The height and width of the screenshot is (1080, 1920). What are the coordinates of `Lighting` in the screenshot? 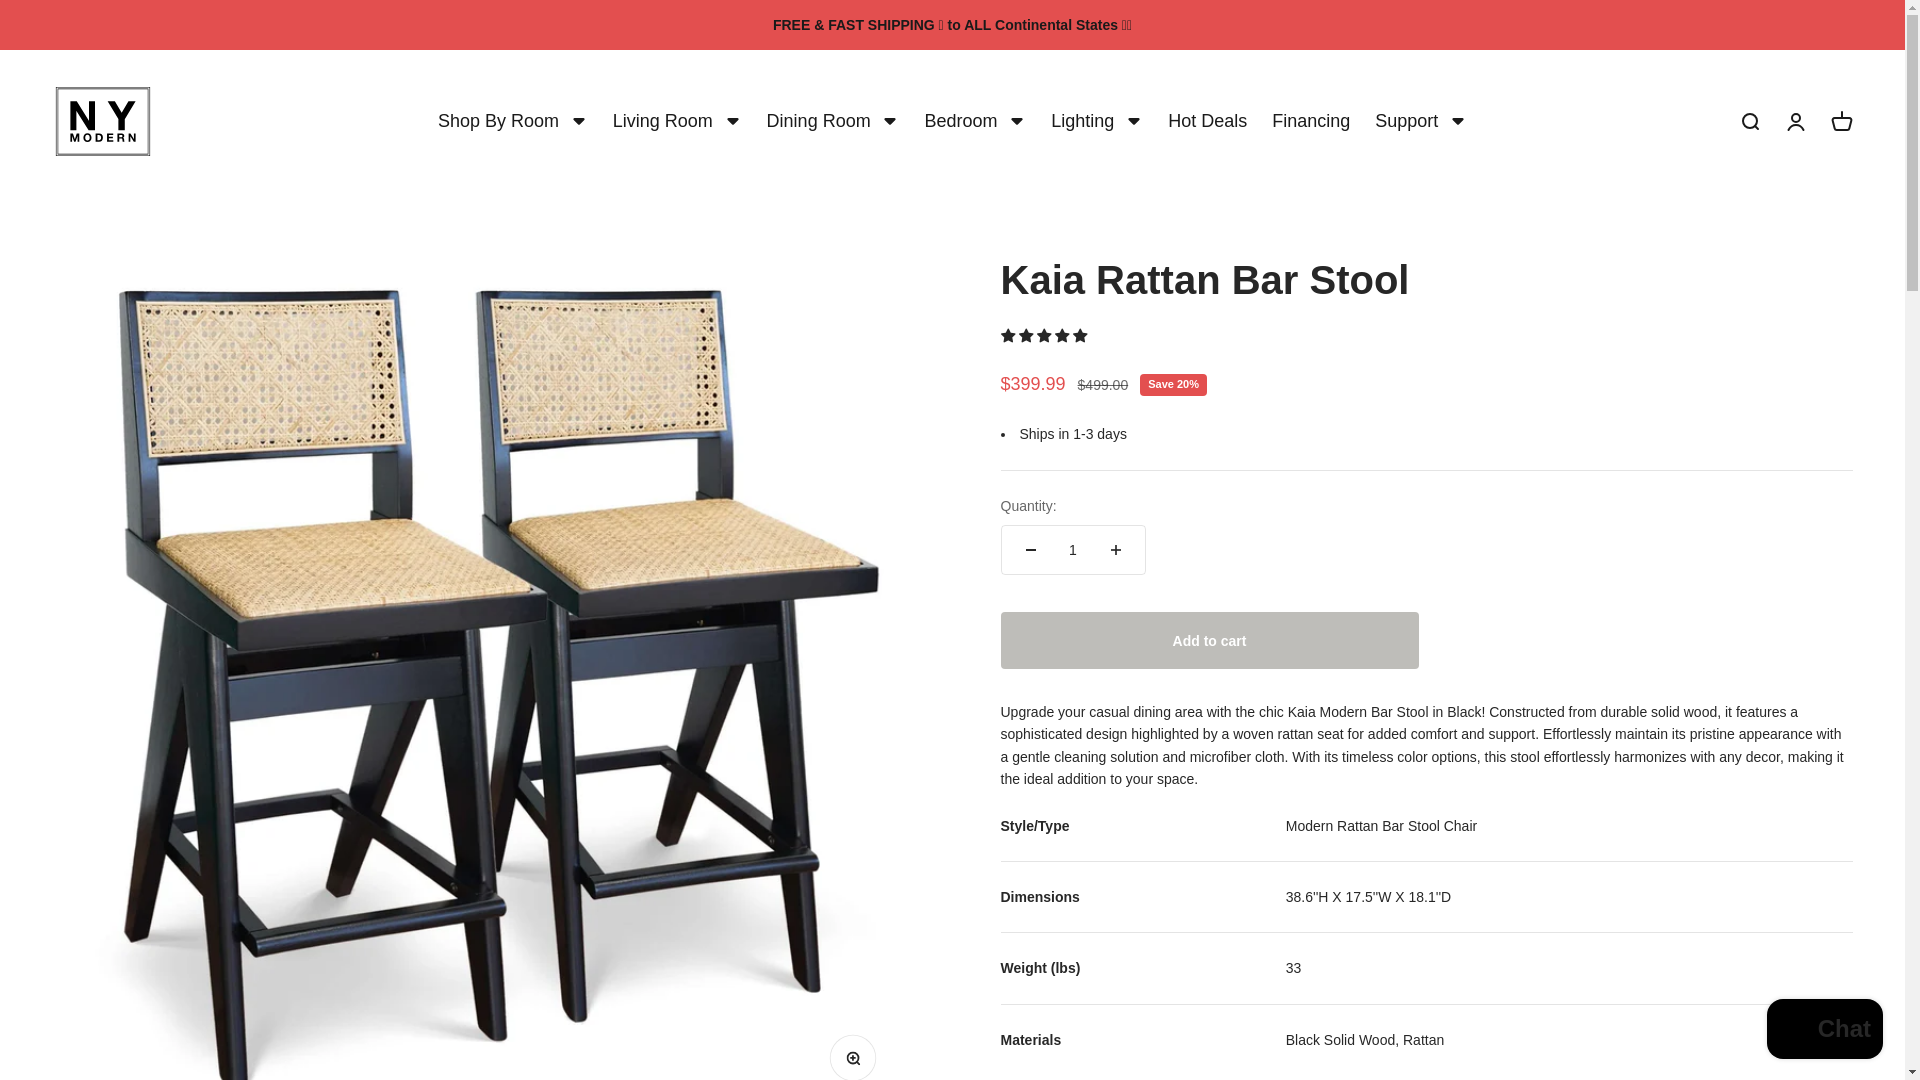 It's located at (1096, 122).